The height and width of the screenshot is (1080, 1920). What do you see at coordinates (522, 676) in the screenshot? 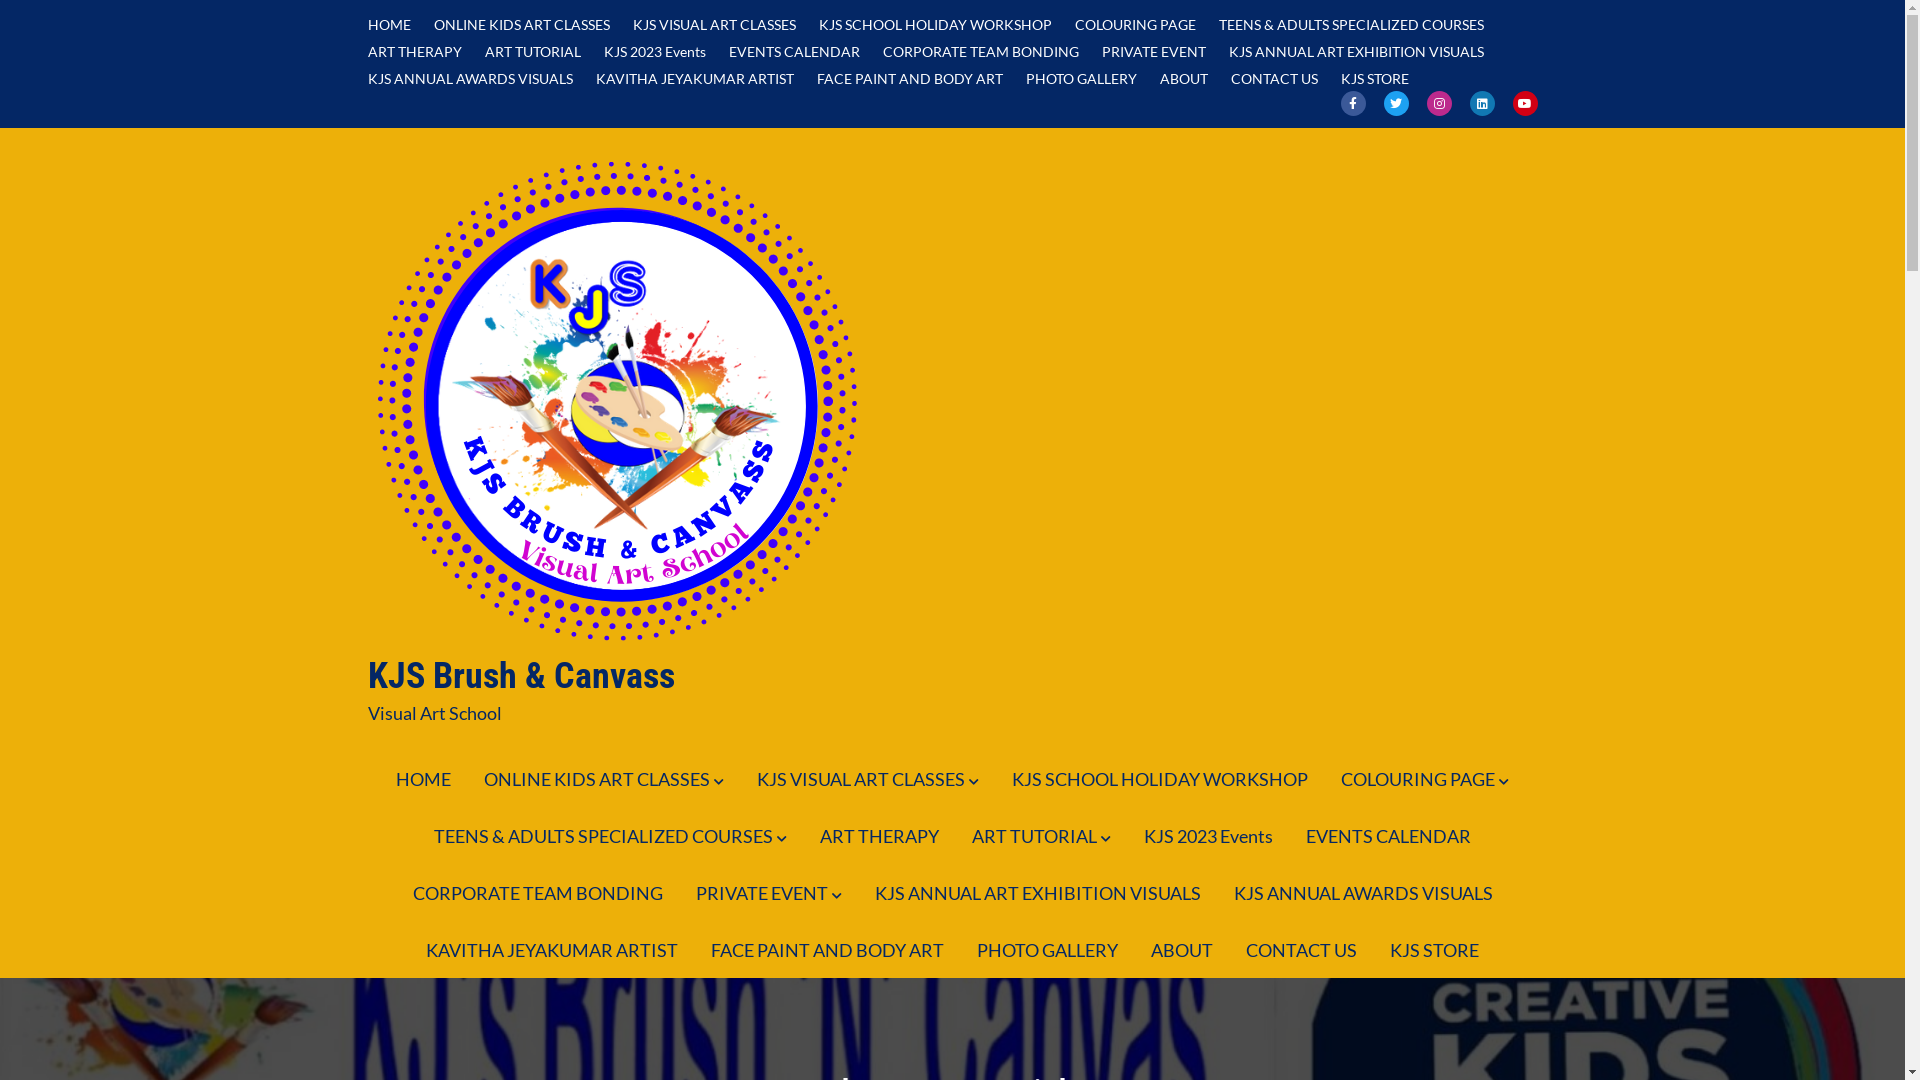
I see `KJS Brush & Canvass` at bounding box center [522, 676].